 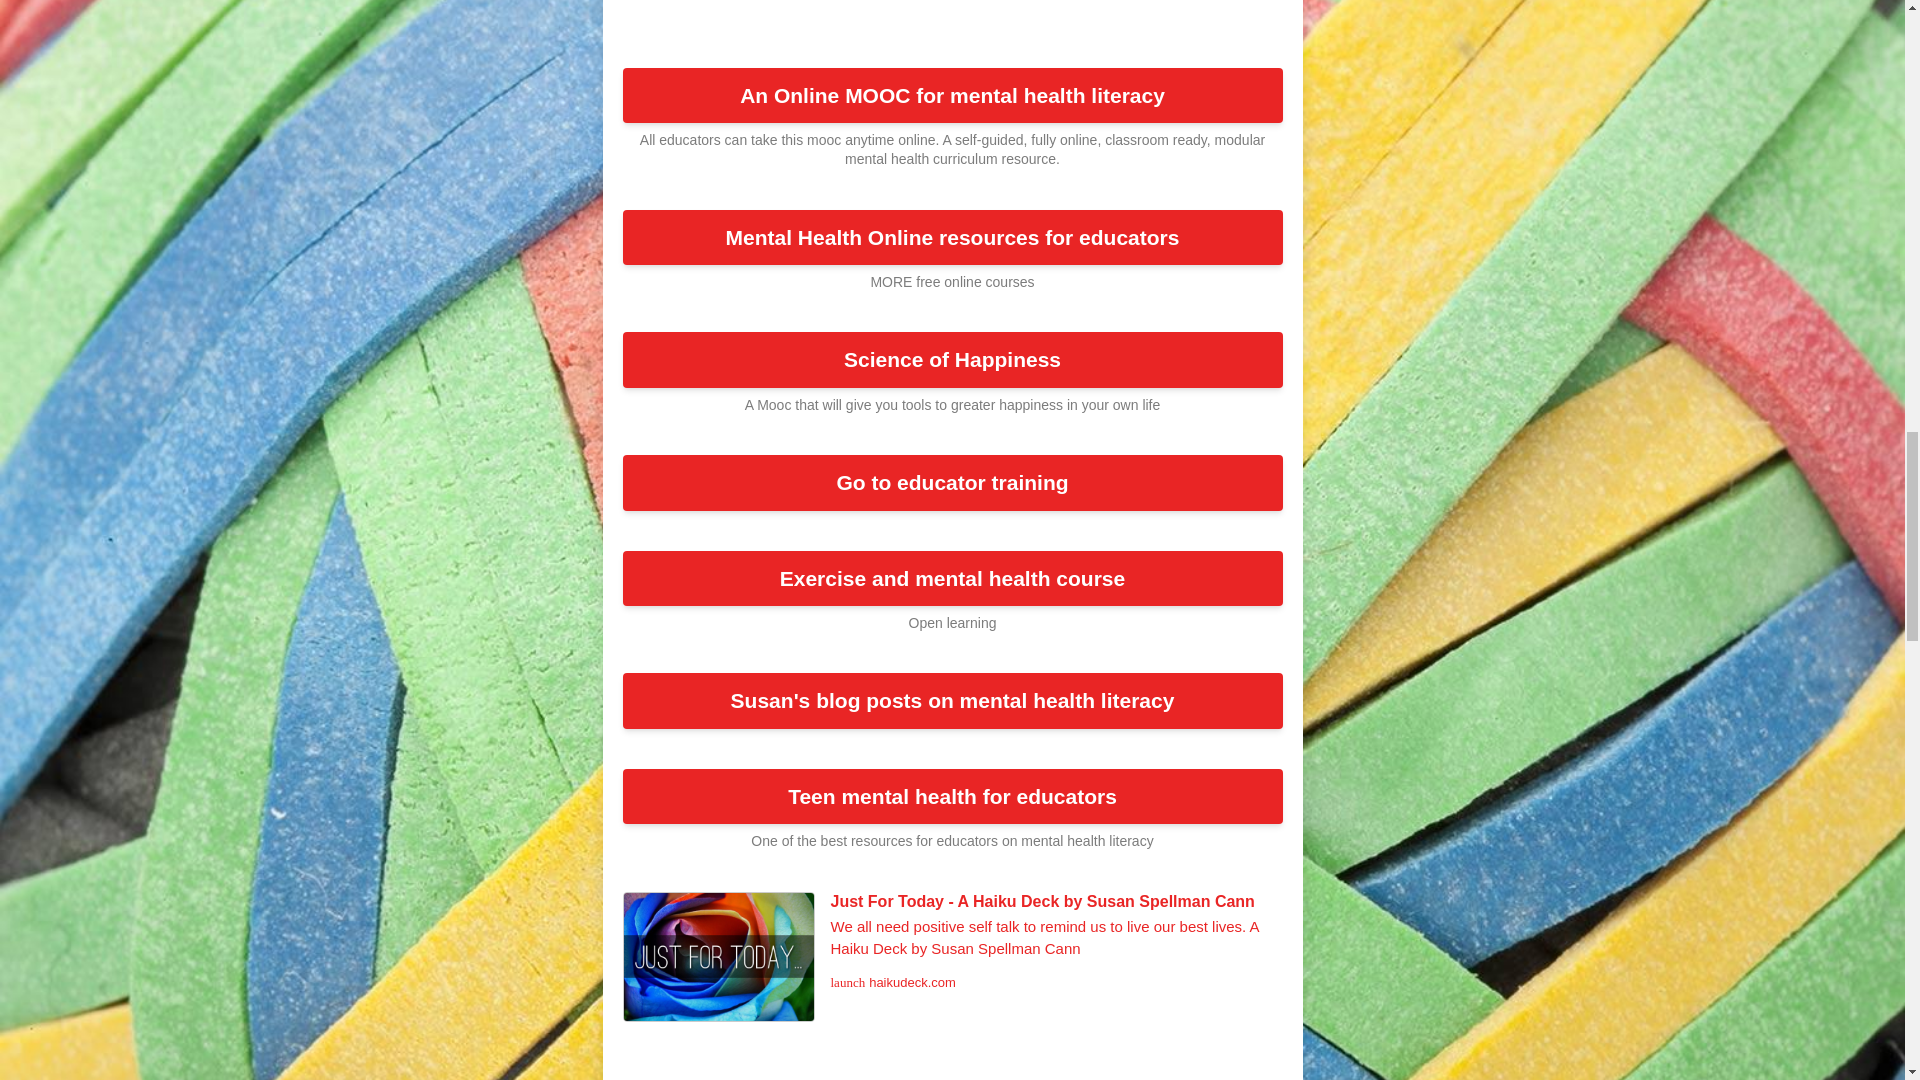 What do you see at coordinates (952, 96) in the screenshot?
I see `An Online MOOC for mental health literacy` at bounding box center [952, 96].